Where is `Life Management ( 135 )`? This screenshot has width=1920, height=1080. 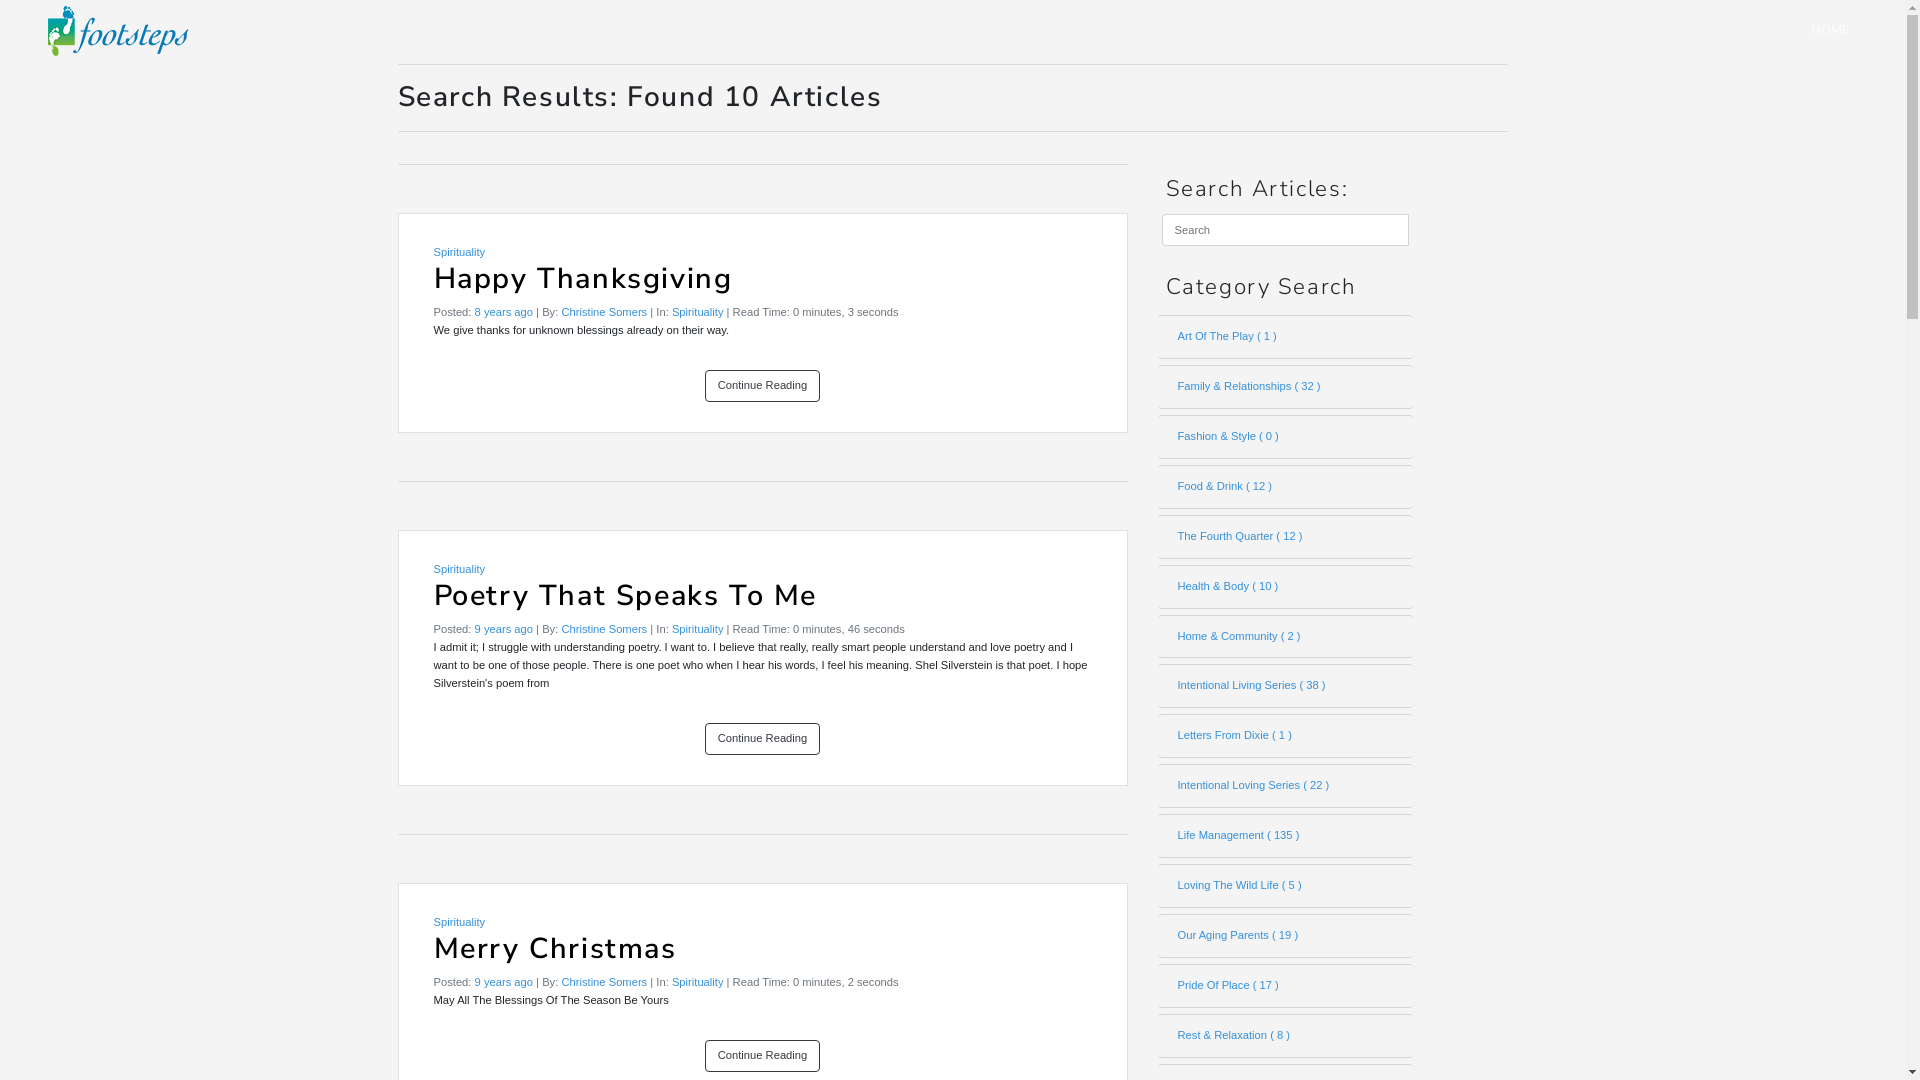 Life Management ( 135 ) is located at coordinates (1286, 836).